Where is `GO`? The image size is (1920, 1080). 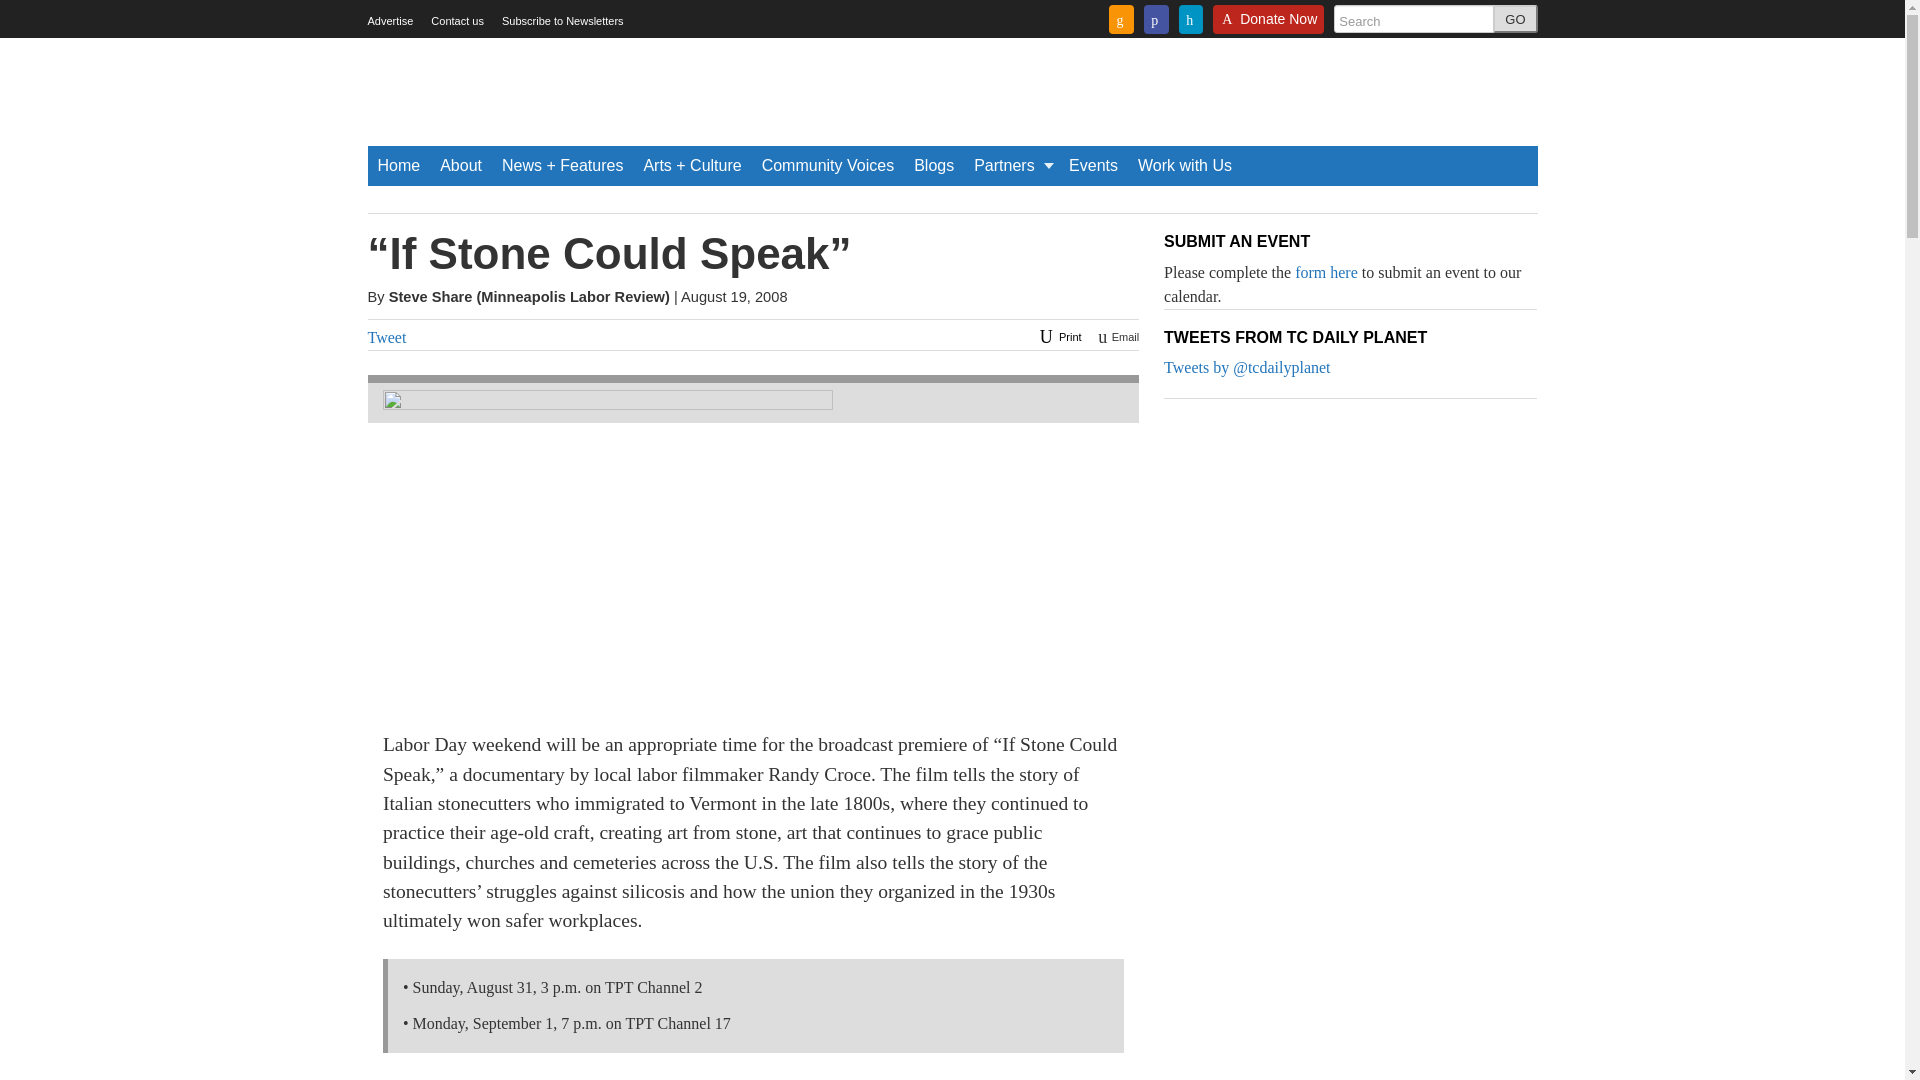 GO is located at coordinates (1515, 19).